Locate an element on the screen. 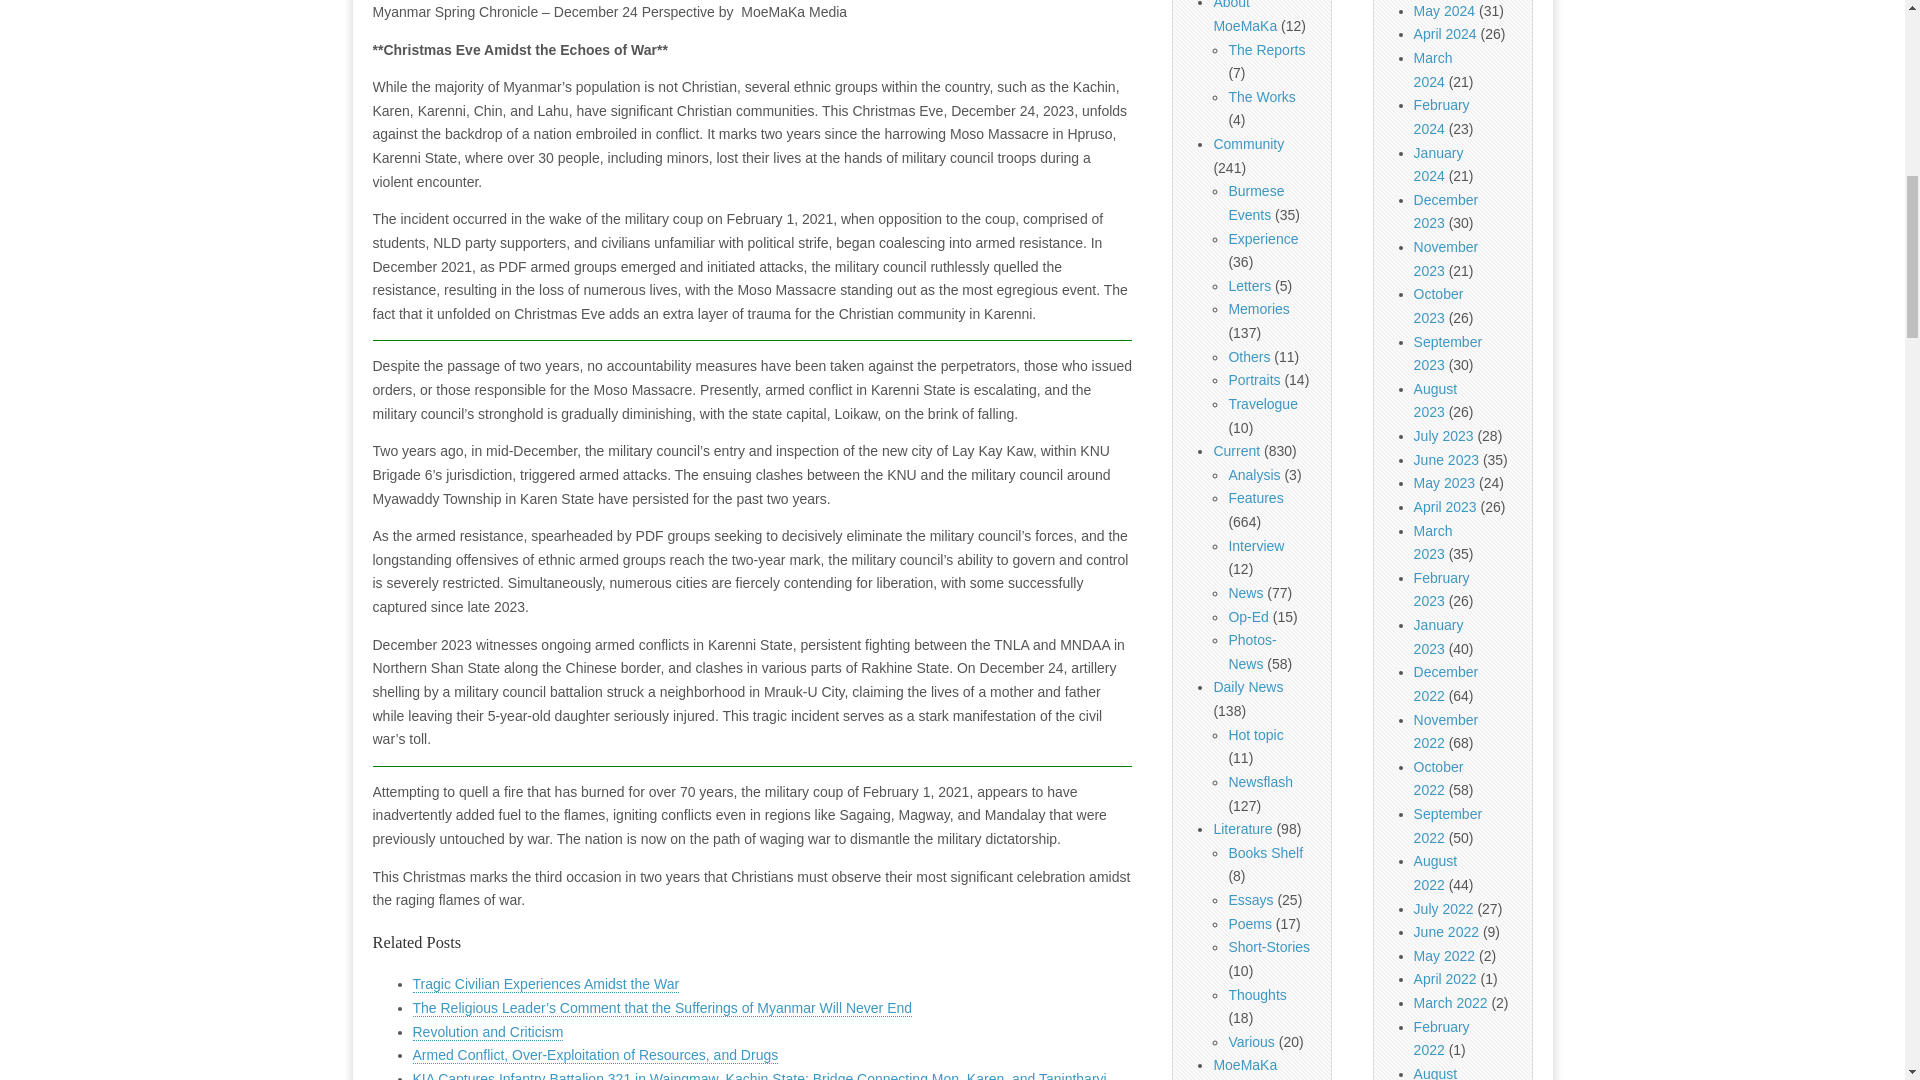  Revolution and Criticism is located at coordinates (487, 1032).